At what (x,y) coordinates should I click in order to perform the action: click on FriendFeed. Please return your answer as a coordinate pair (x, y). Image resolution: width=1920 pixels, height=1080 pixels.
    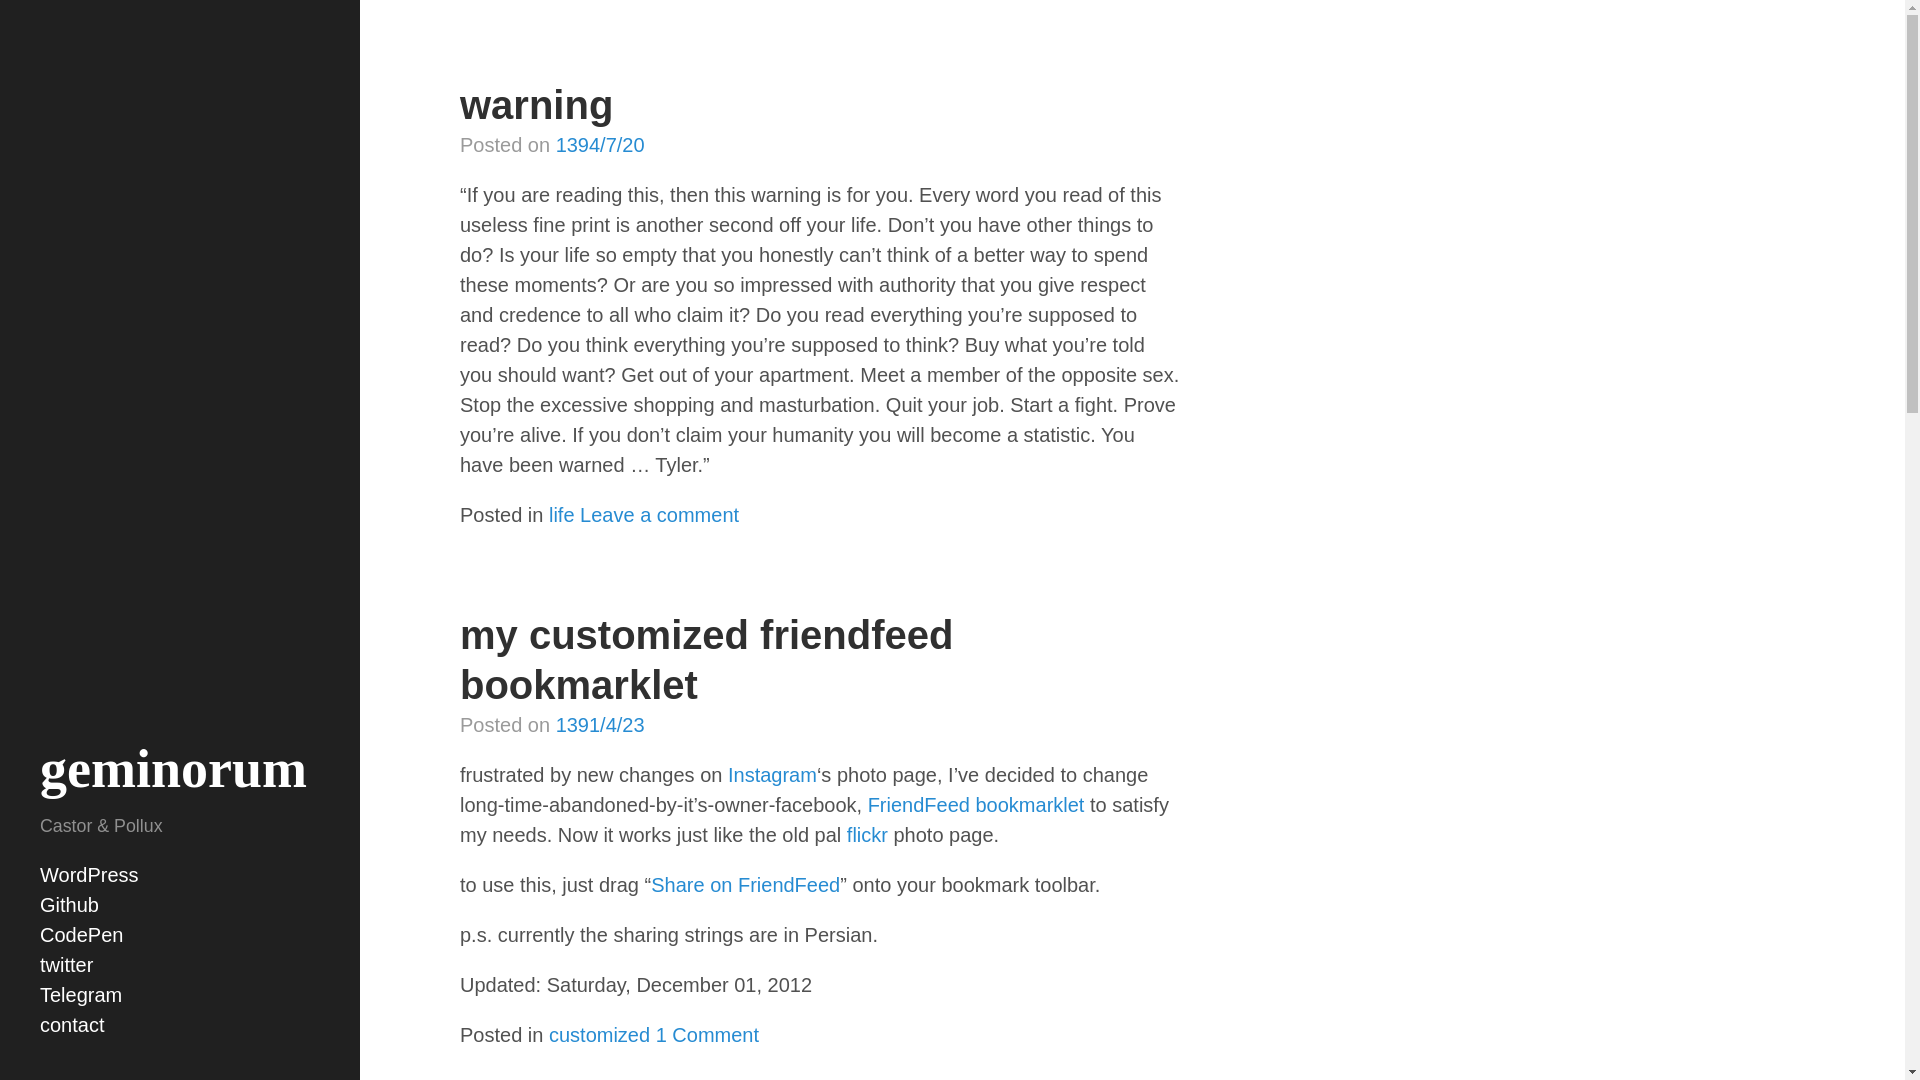
    Looking at the image, I should click on (918, 804).